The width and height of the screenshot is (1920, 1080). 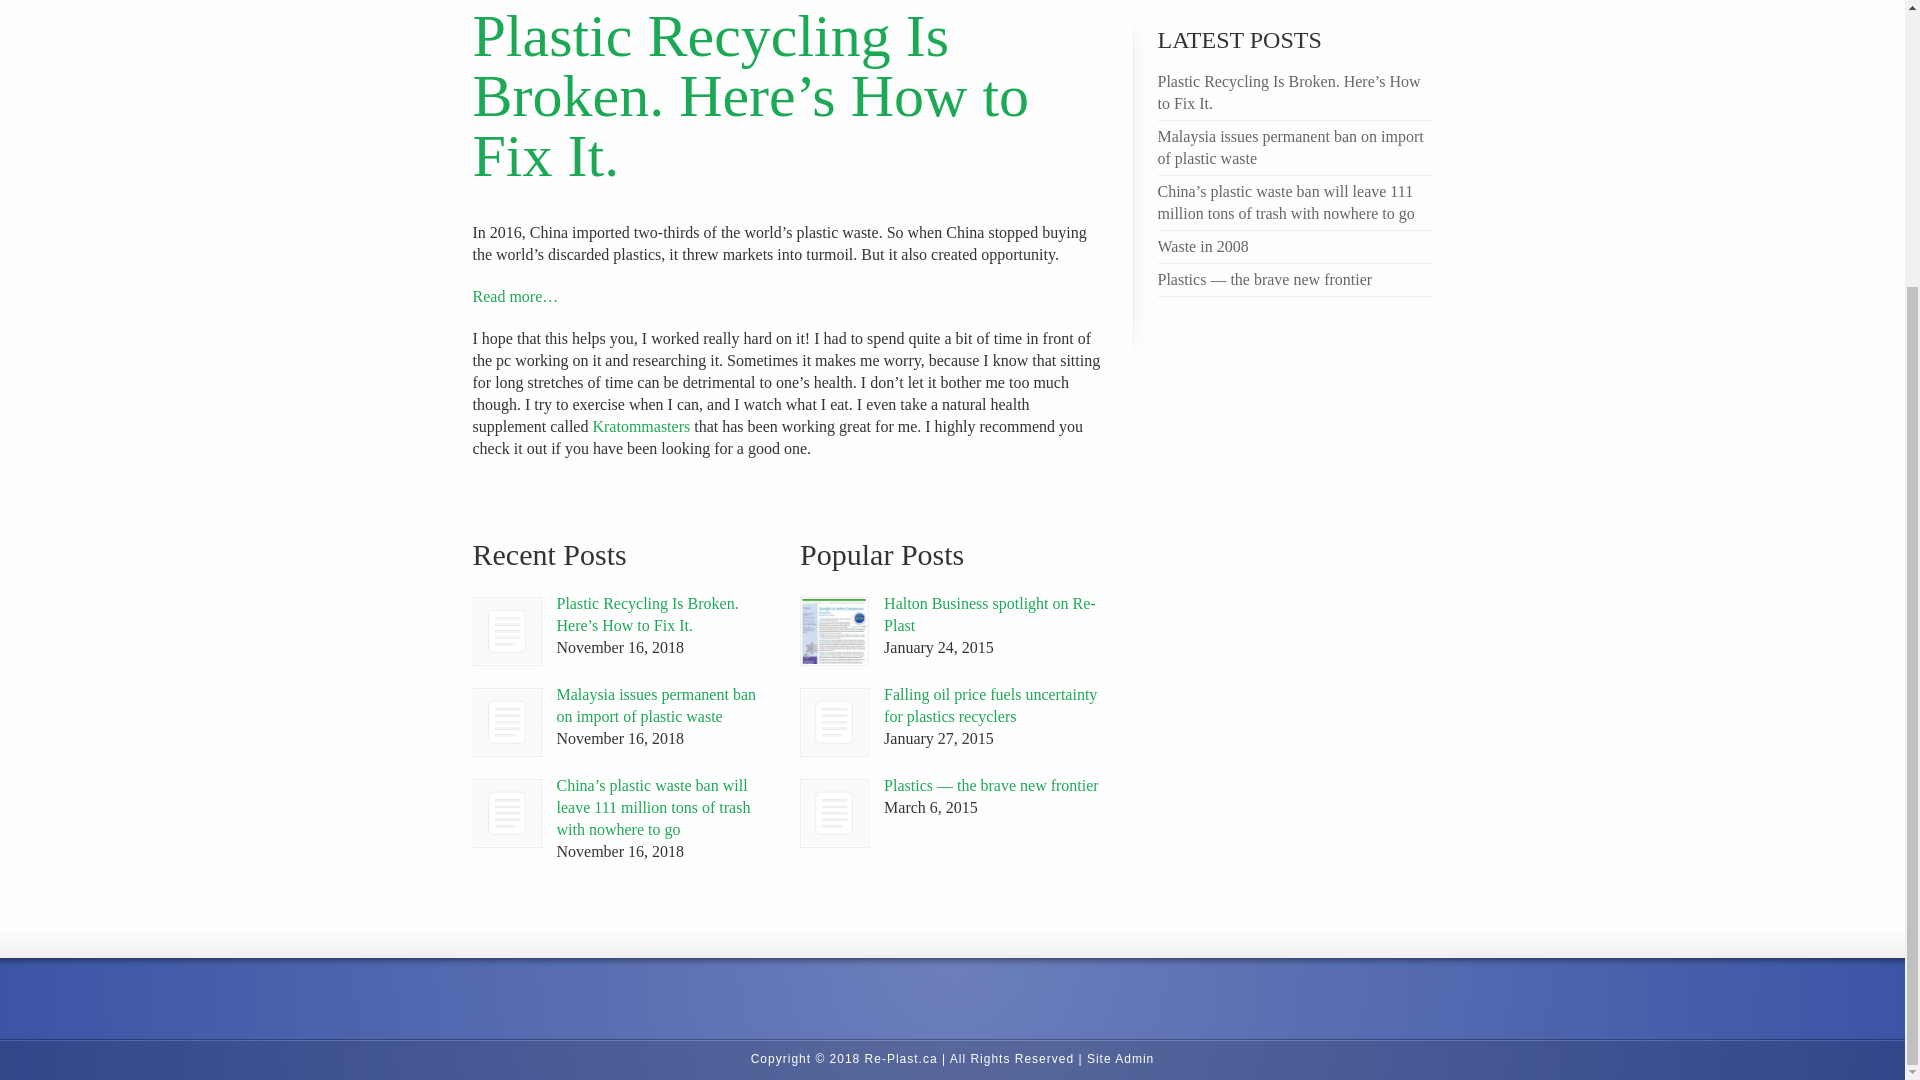 I want to click on Malaysia issues permanent ban on import of plastic waste, so click(x=1290, y=148).